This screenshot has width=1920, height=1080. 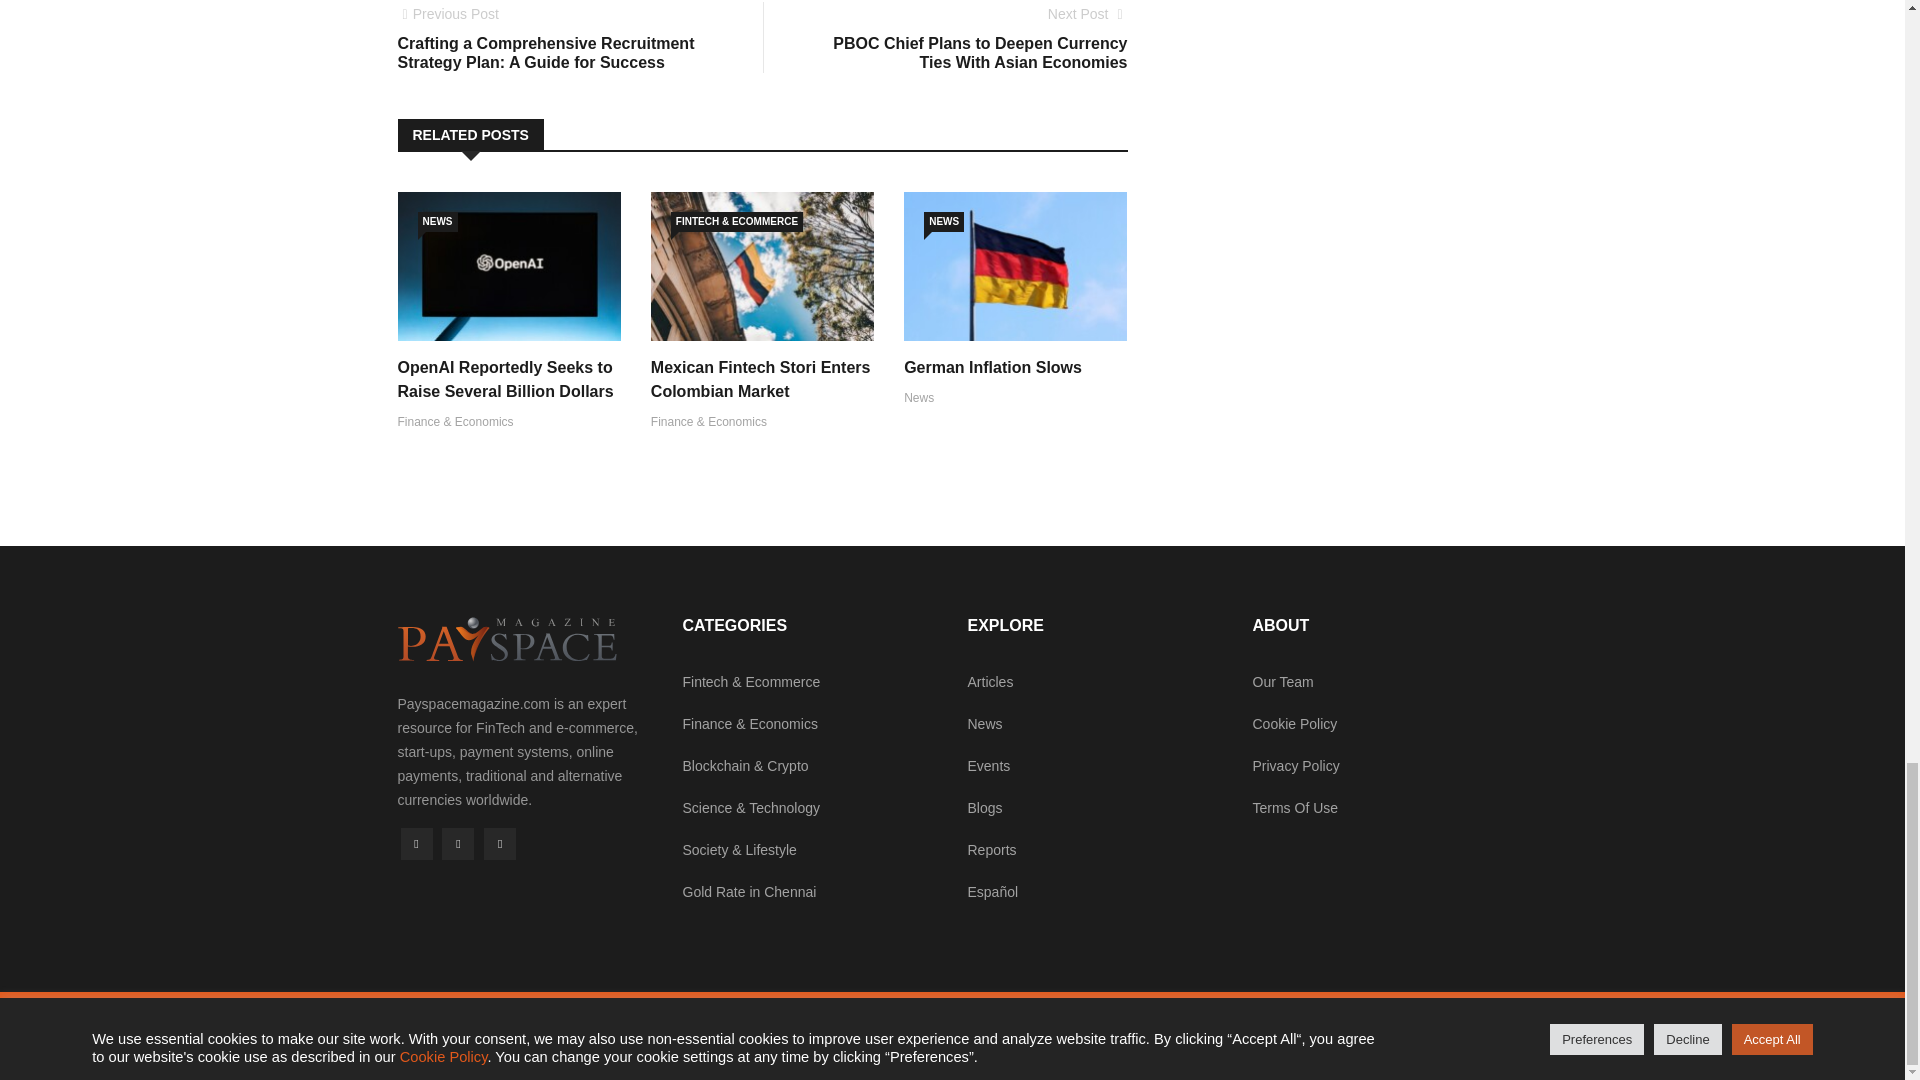 What do you see at coordinates (416, 844) in the screenshot?
I see `Facebook` at bounding box center [416, 844].